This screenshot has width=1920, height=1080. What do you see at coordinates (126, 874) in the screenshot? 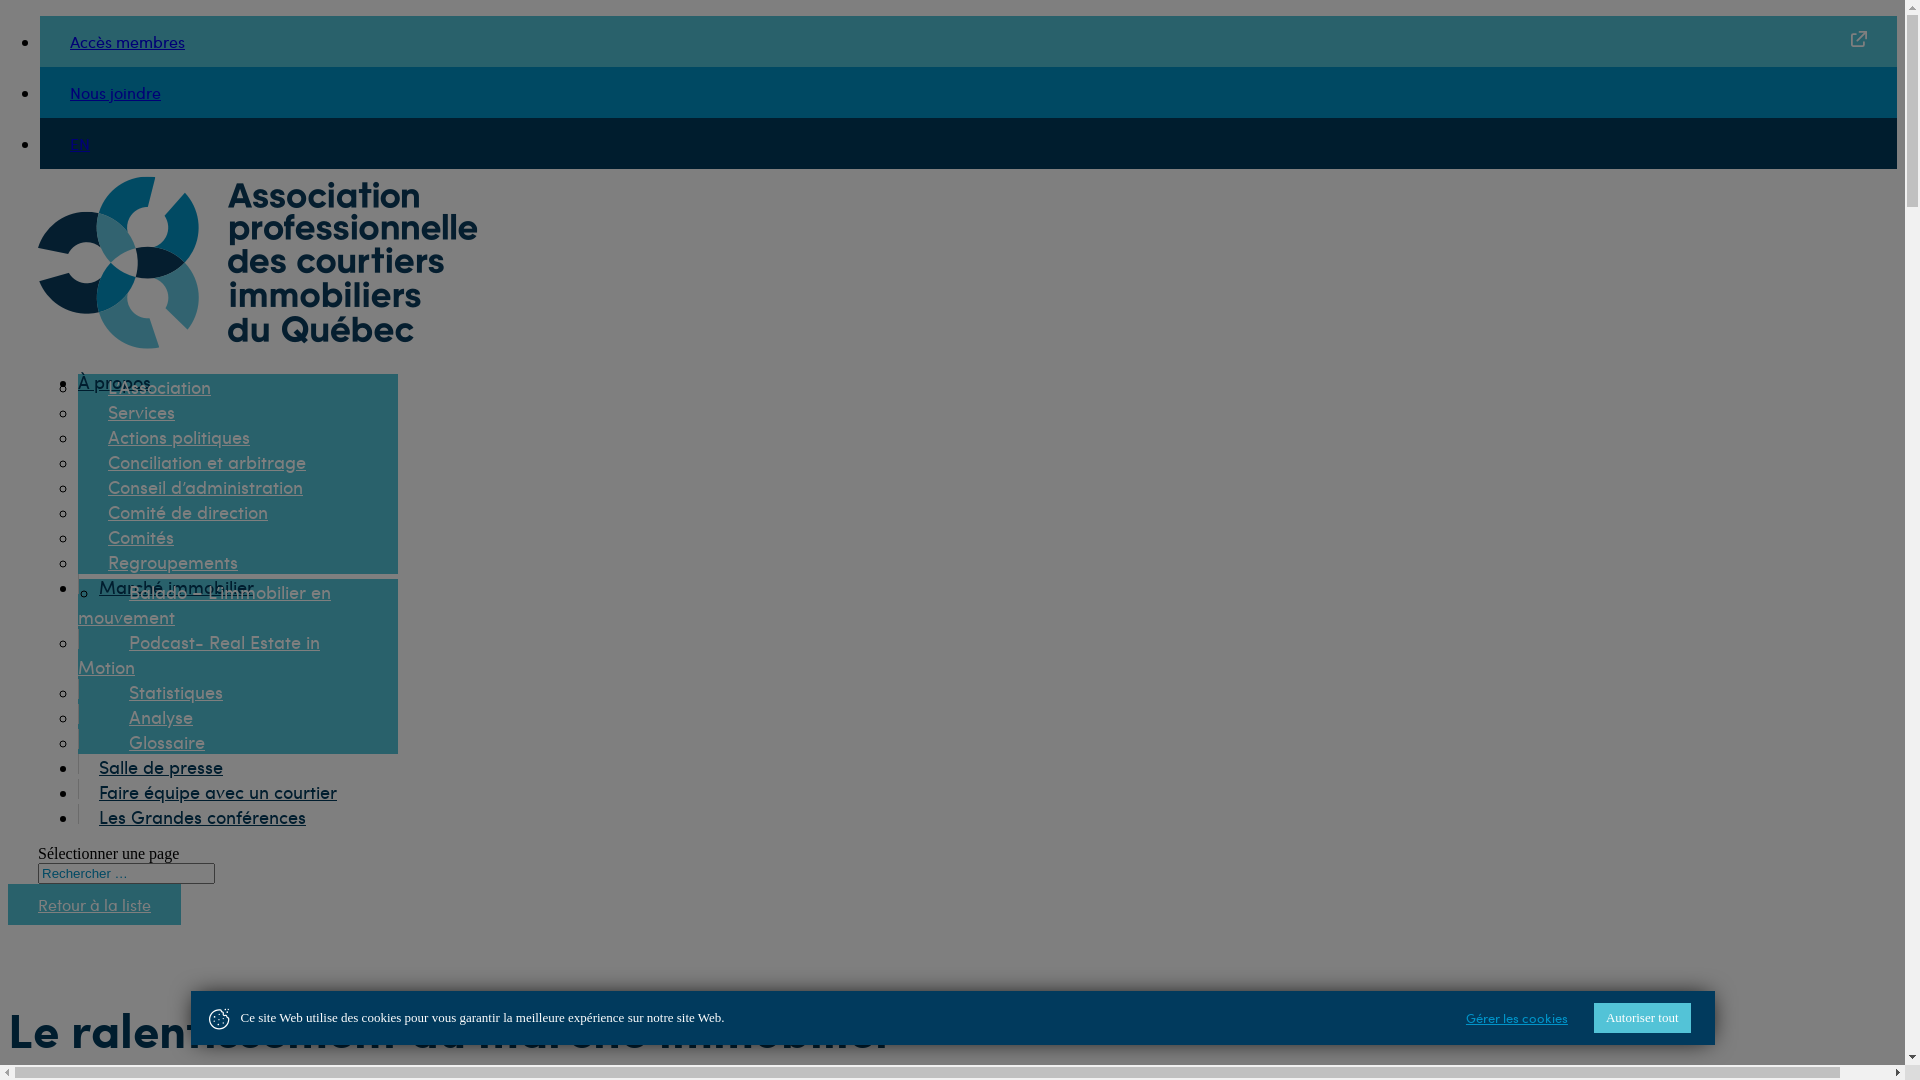
I see `Rechercher:` at bounding box center [126, 874].